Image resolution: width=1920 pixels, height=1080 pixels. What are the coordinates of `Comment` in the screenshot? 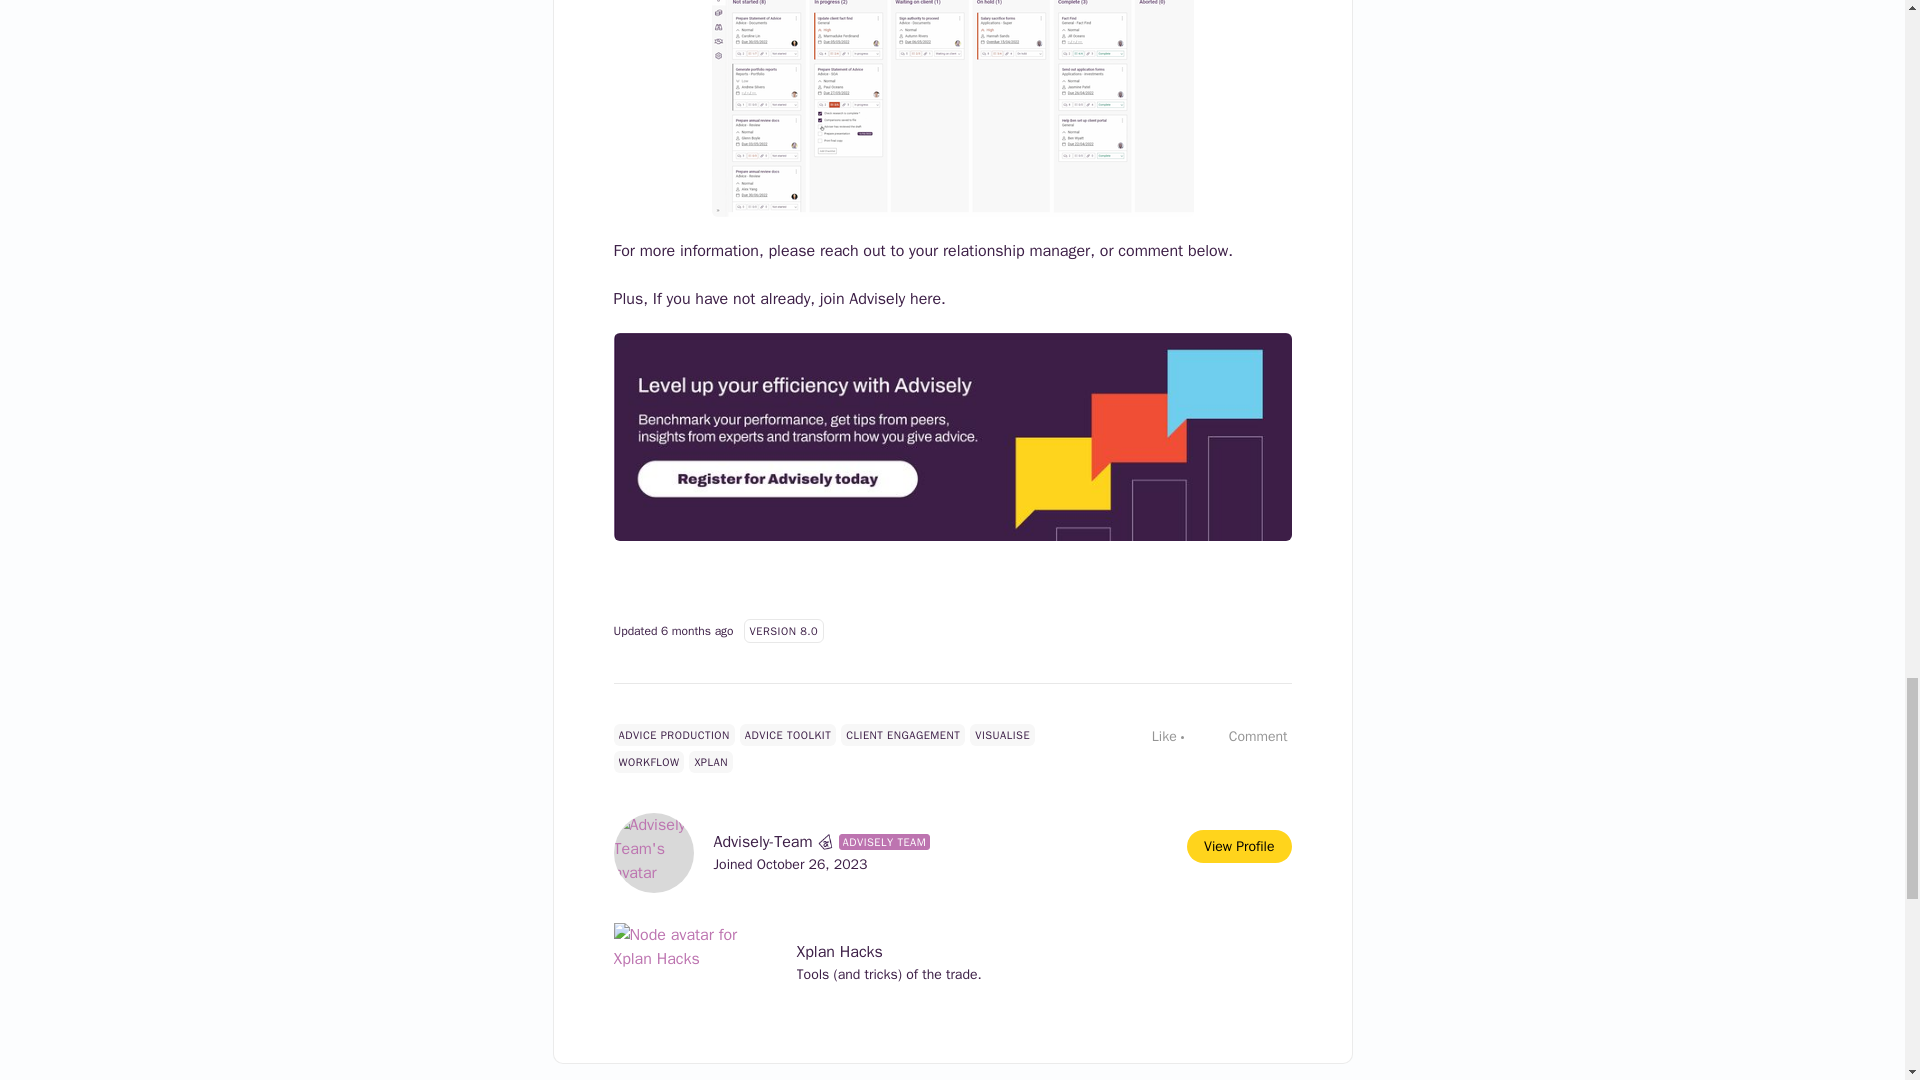 It's located at (1248, 736).